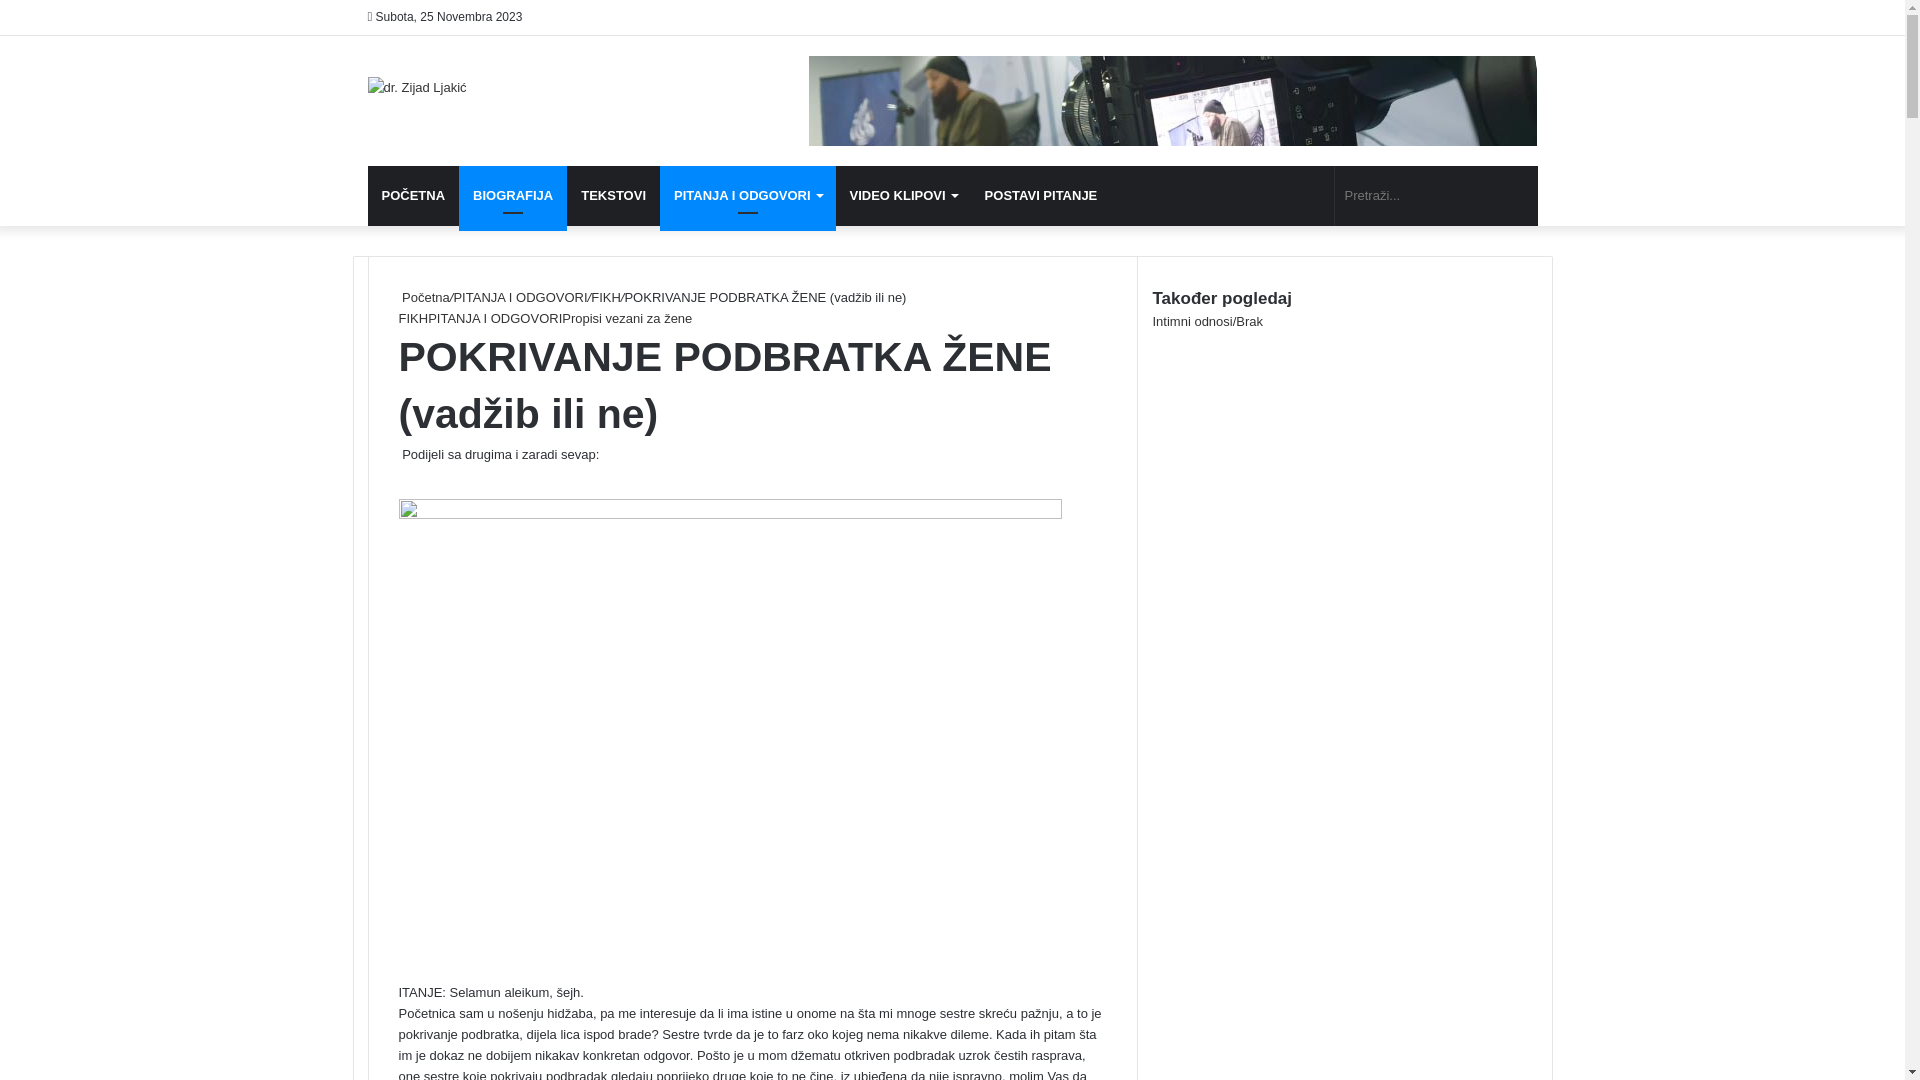  I want to click on YouTube, so click(1219, 196).